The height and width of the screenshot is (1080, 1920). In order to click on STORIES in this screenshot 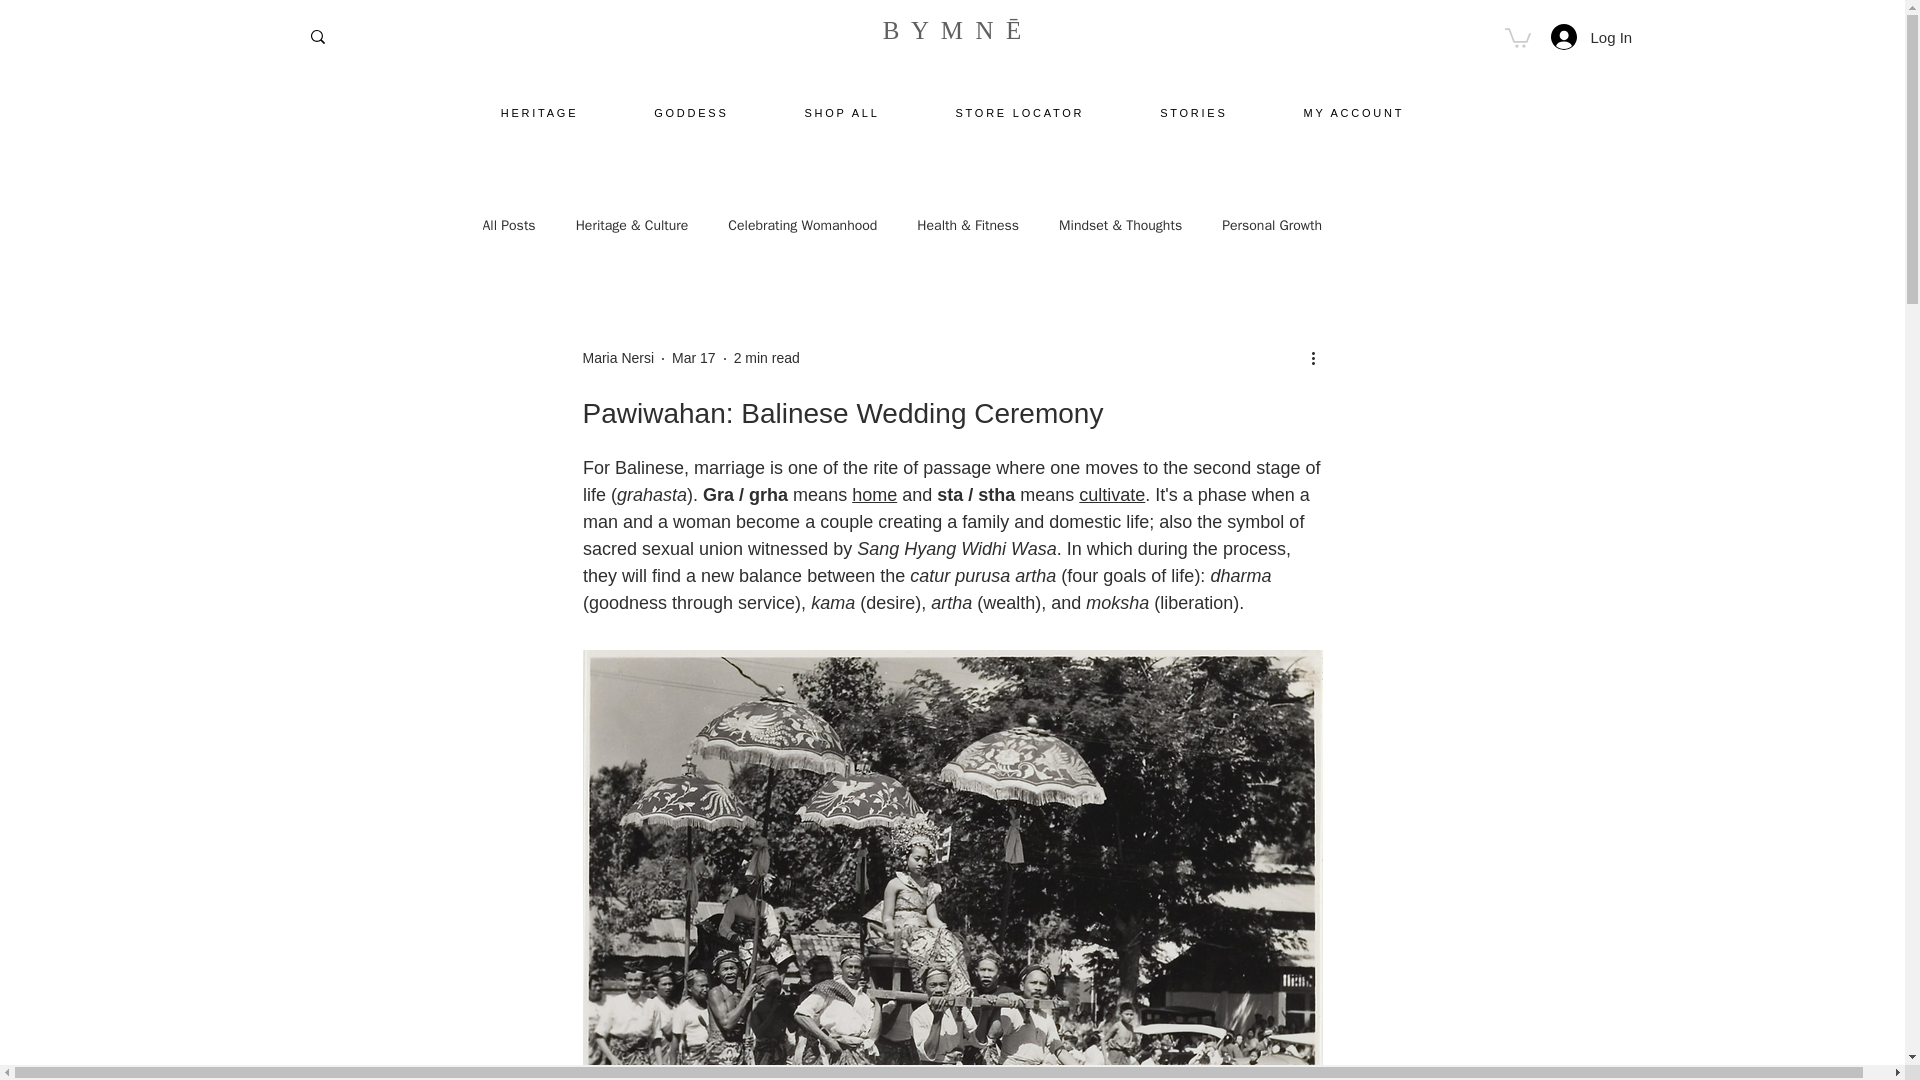, I will do `click(1193, 112)`.